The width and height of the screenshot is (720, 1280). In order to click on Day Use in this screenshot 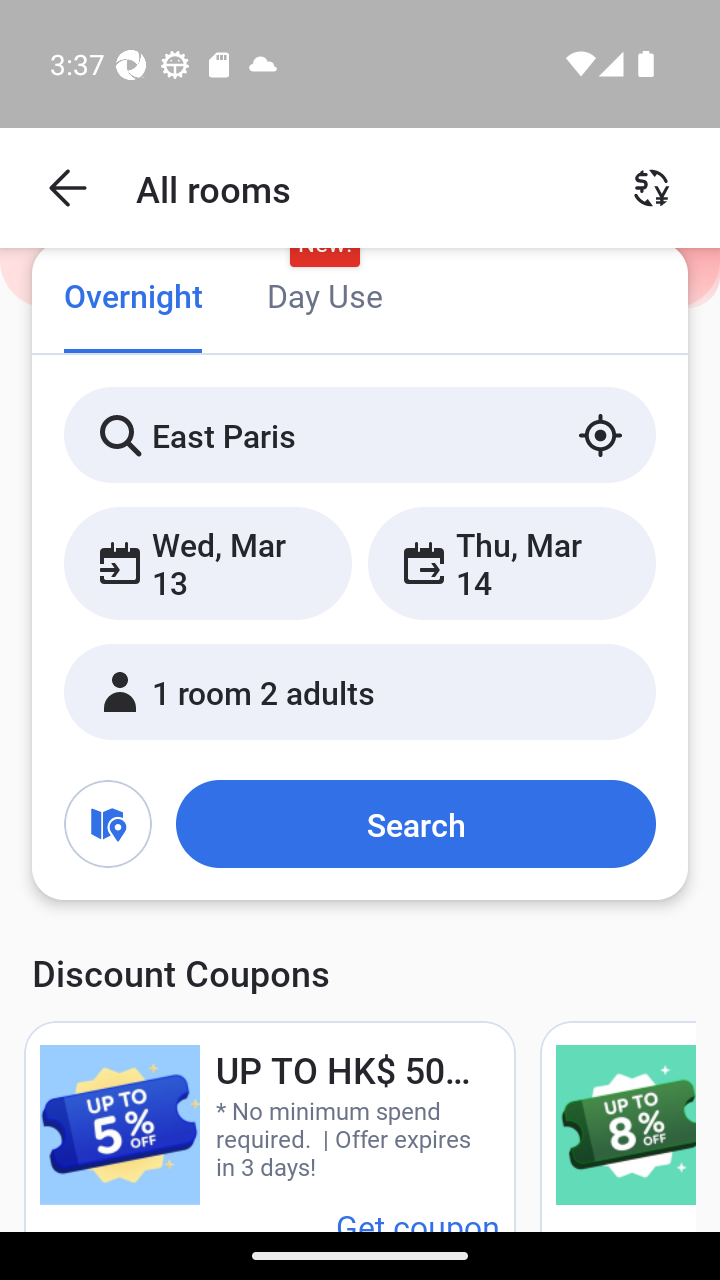, I will do `click(324, 298)`.